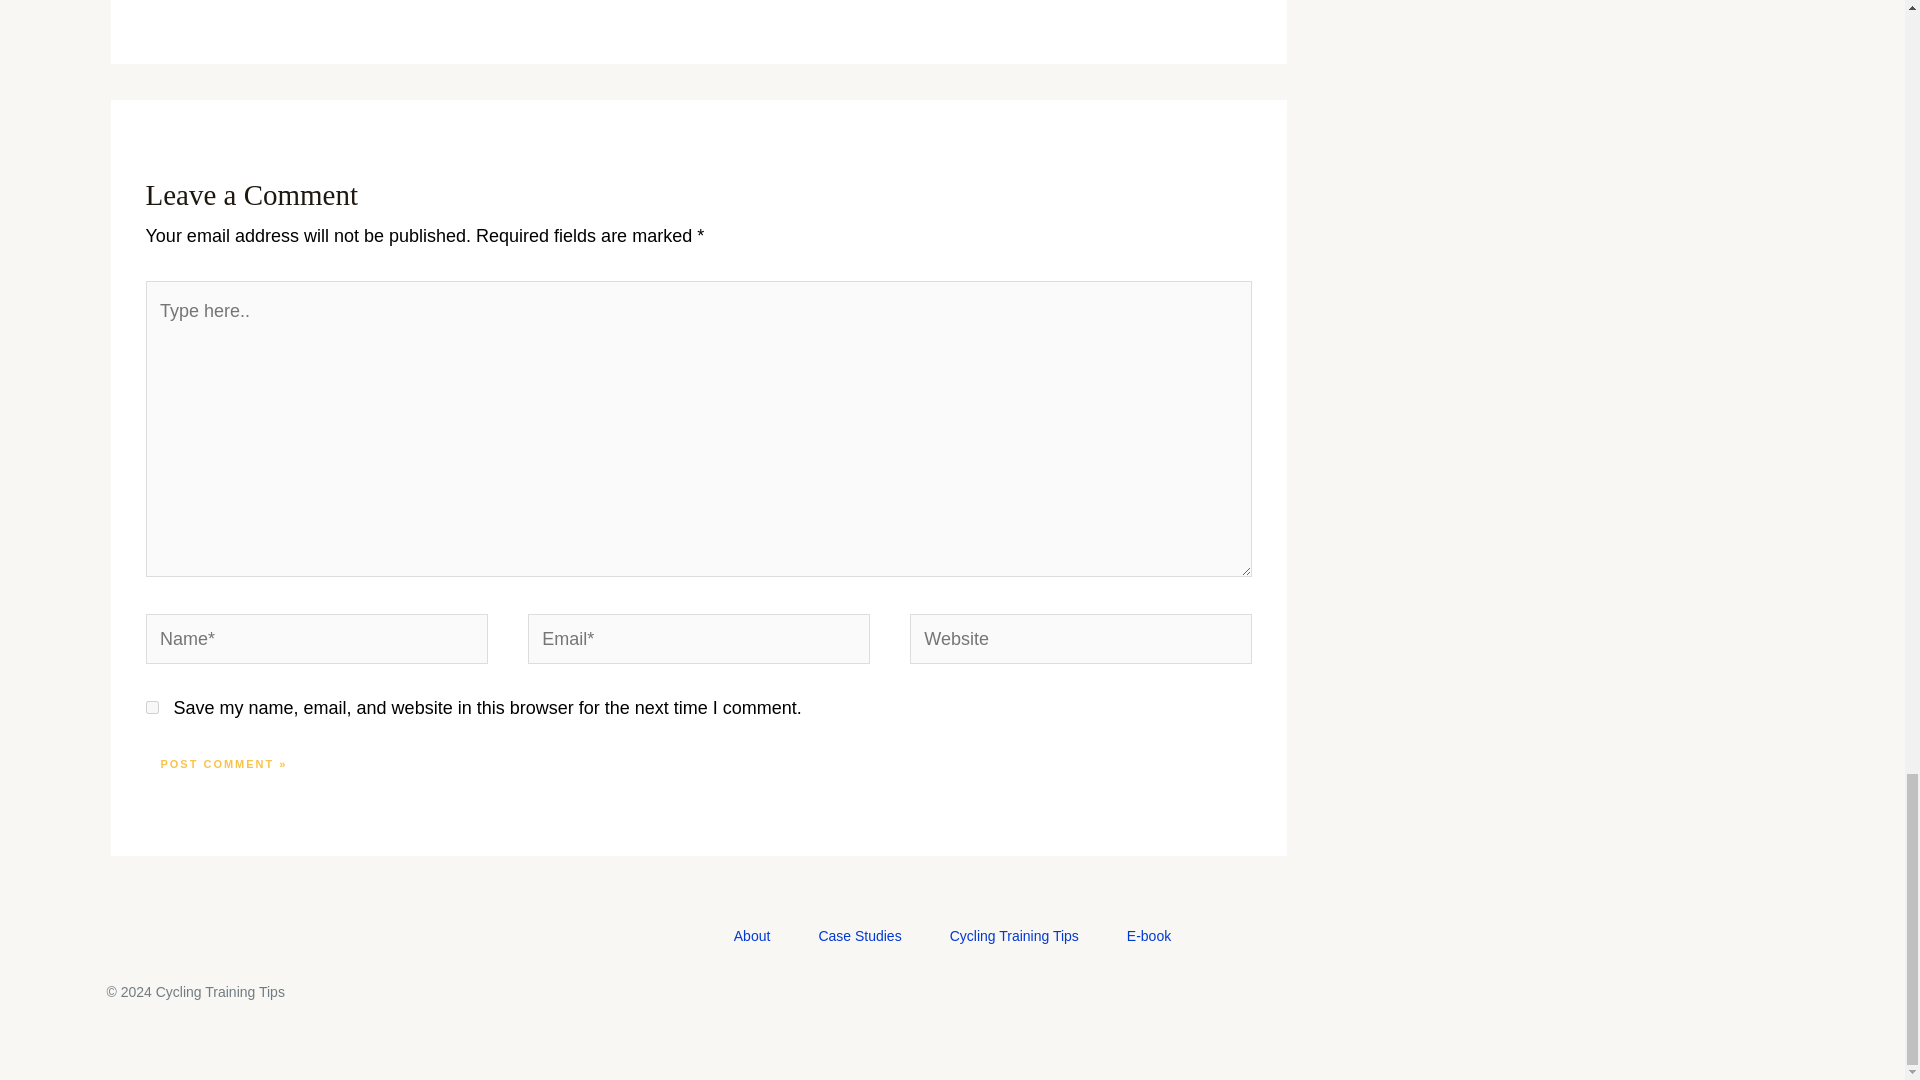 Image resolution: width=1920 pixels, height=1080 pixels. What do you see at coordinates (752, 937) in the screenshot?
I see `About` at bounding box center [752, 937].